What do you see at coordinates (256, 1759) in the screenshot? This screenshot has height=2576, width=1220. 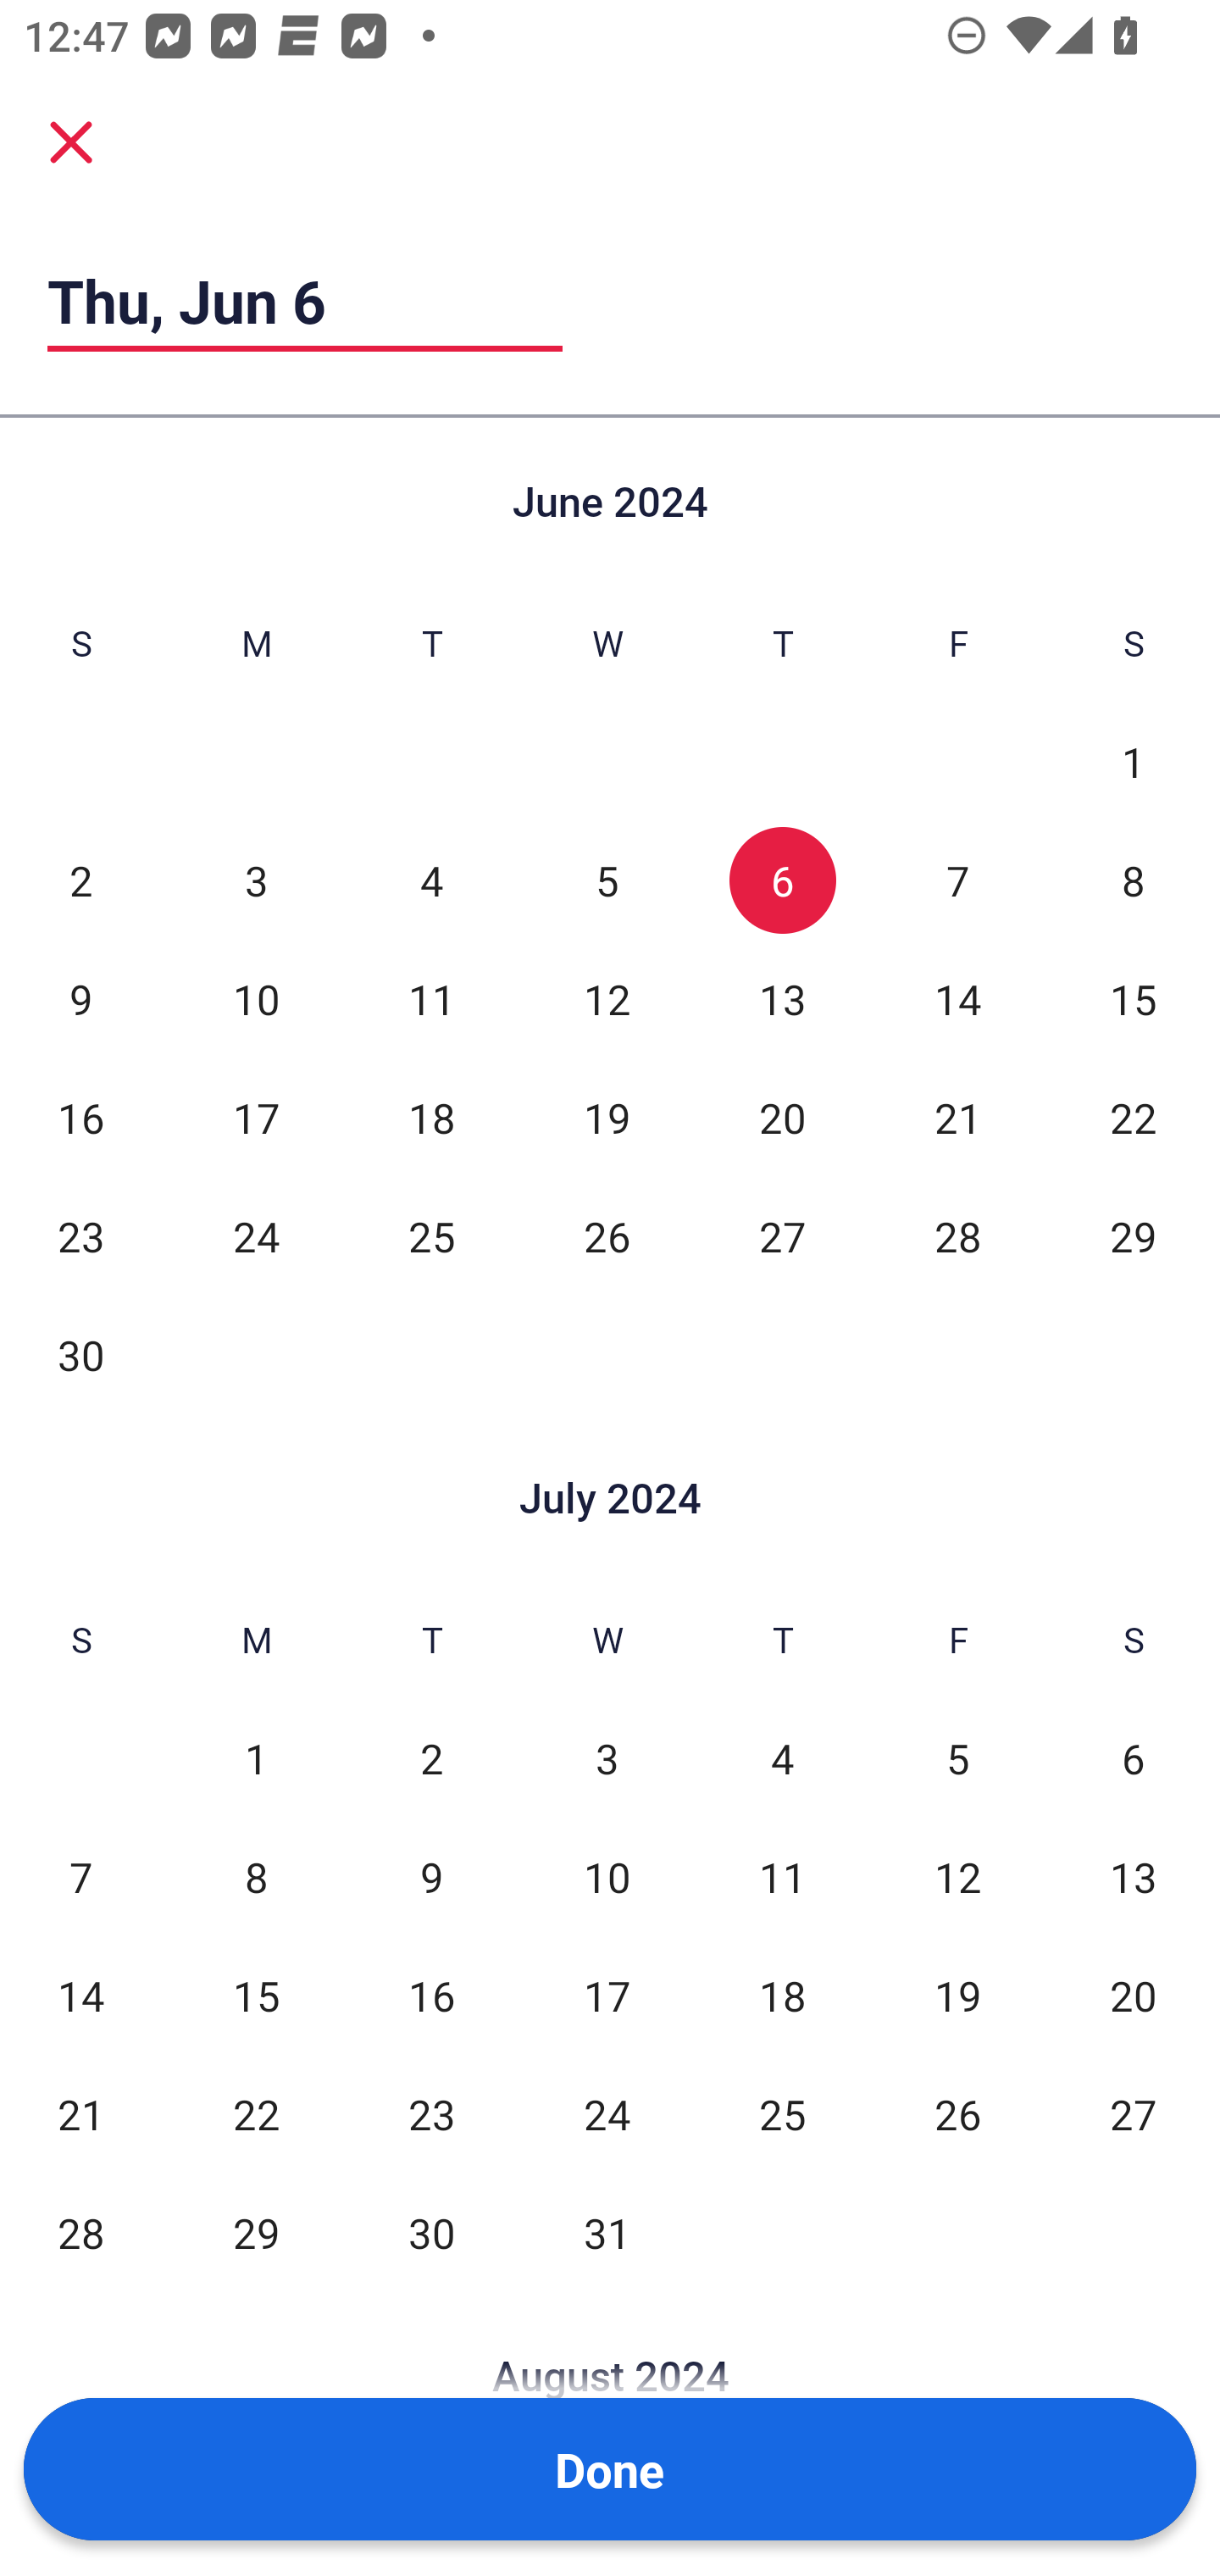 I see `1 Mon, Jul 1, Not Selected` at bounding box center [256, 1759].